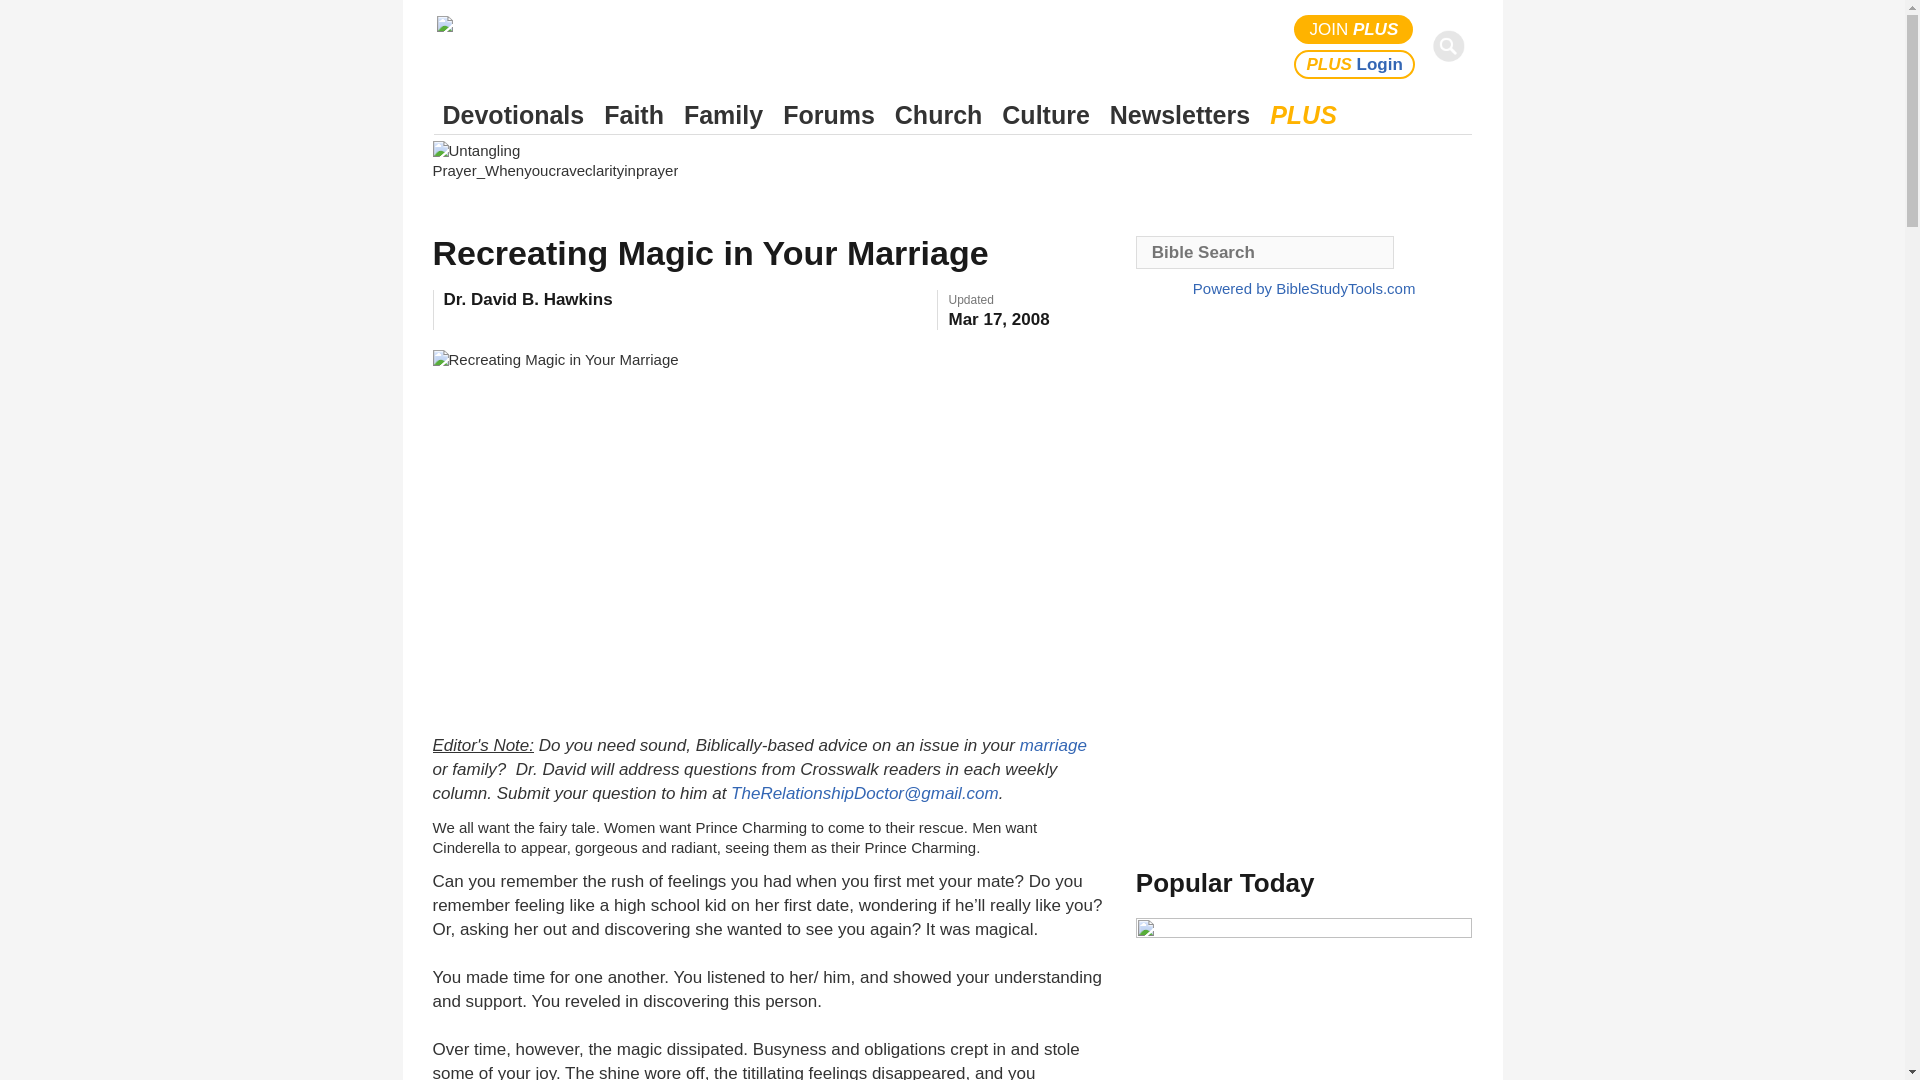  Describe the element at coordinates (1354, 30) in the screenshot. I see `JOIN PLUS` at that location.